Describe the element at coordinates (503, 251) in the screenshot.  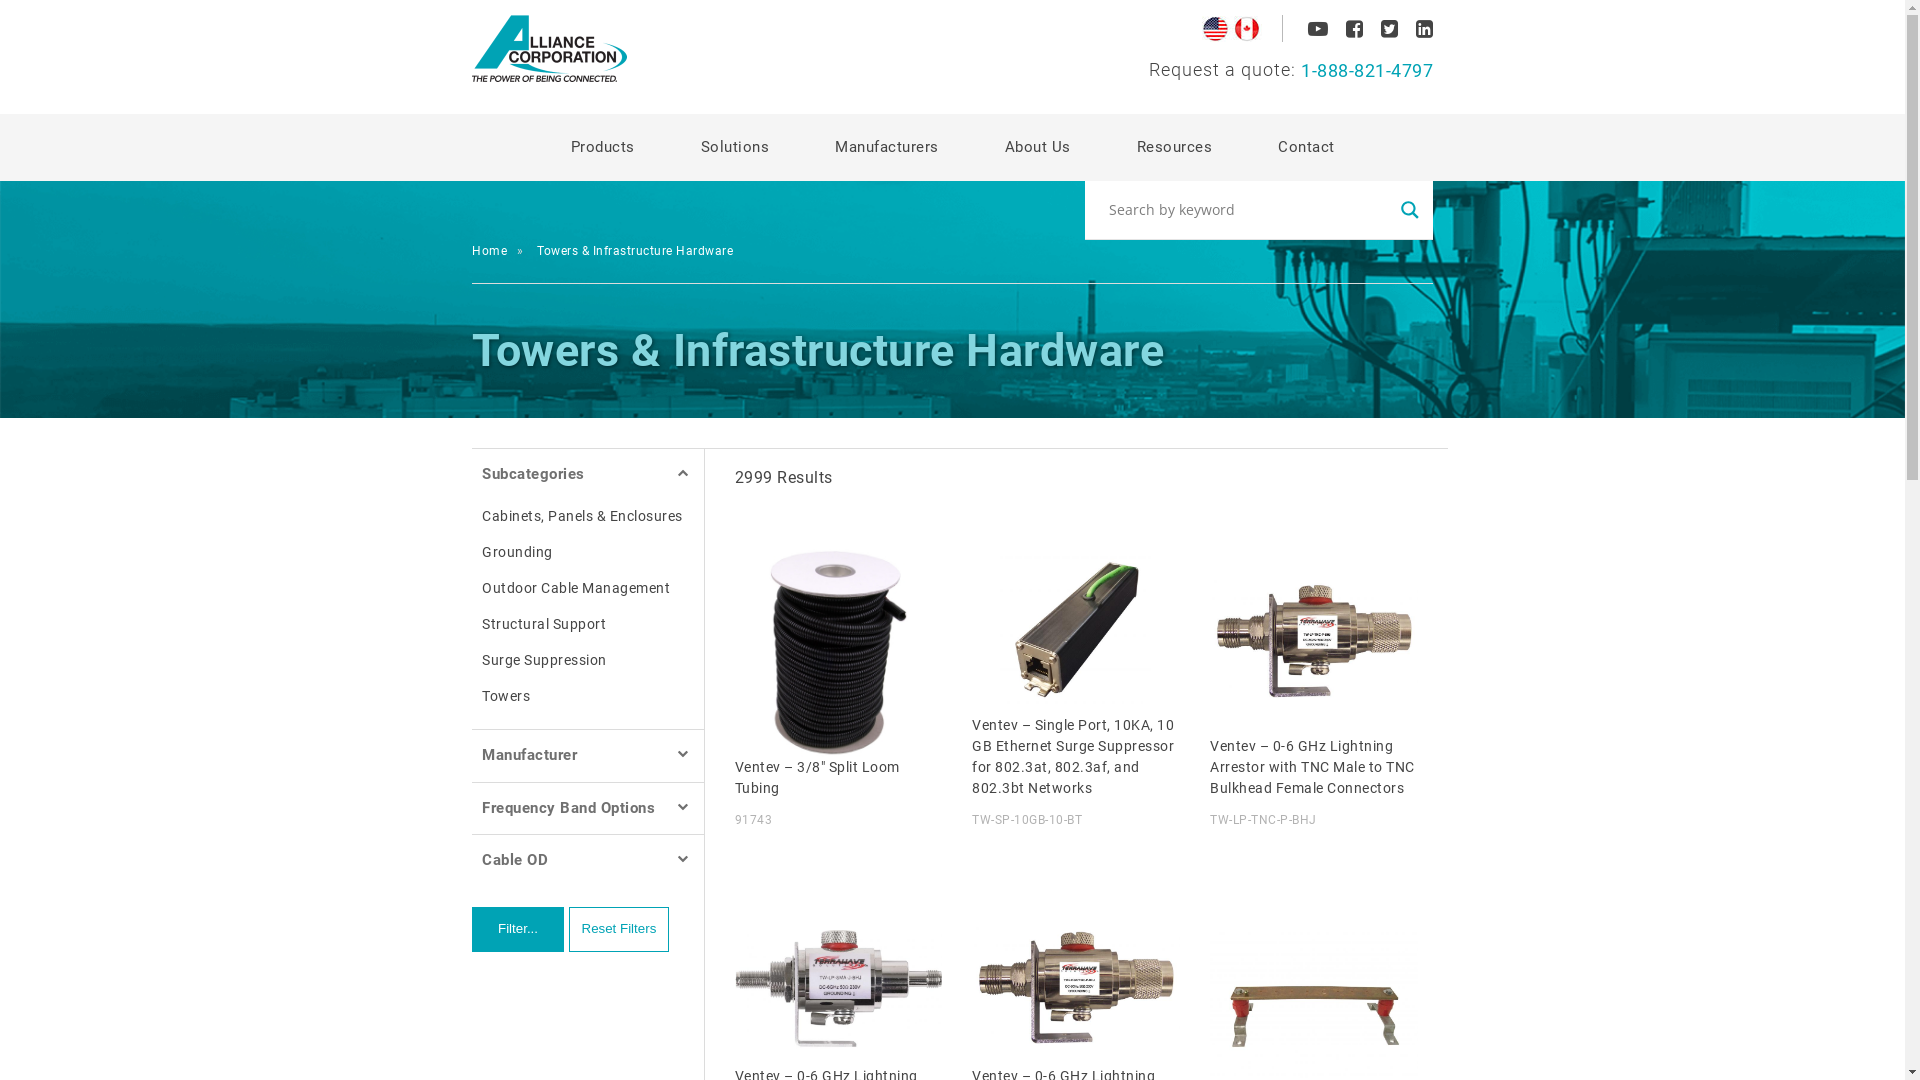
I see `Home` at that location.